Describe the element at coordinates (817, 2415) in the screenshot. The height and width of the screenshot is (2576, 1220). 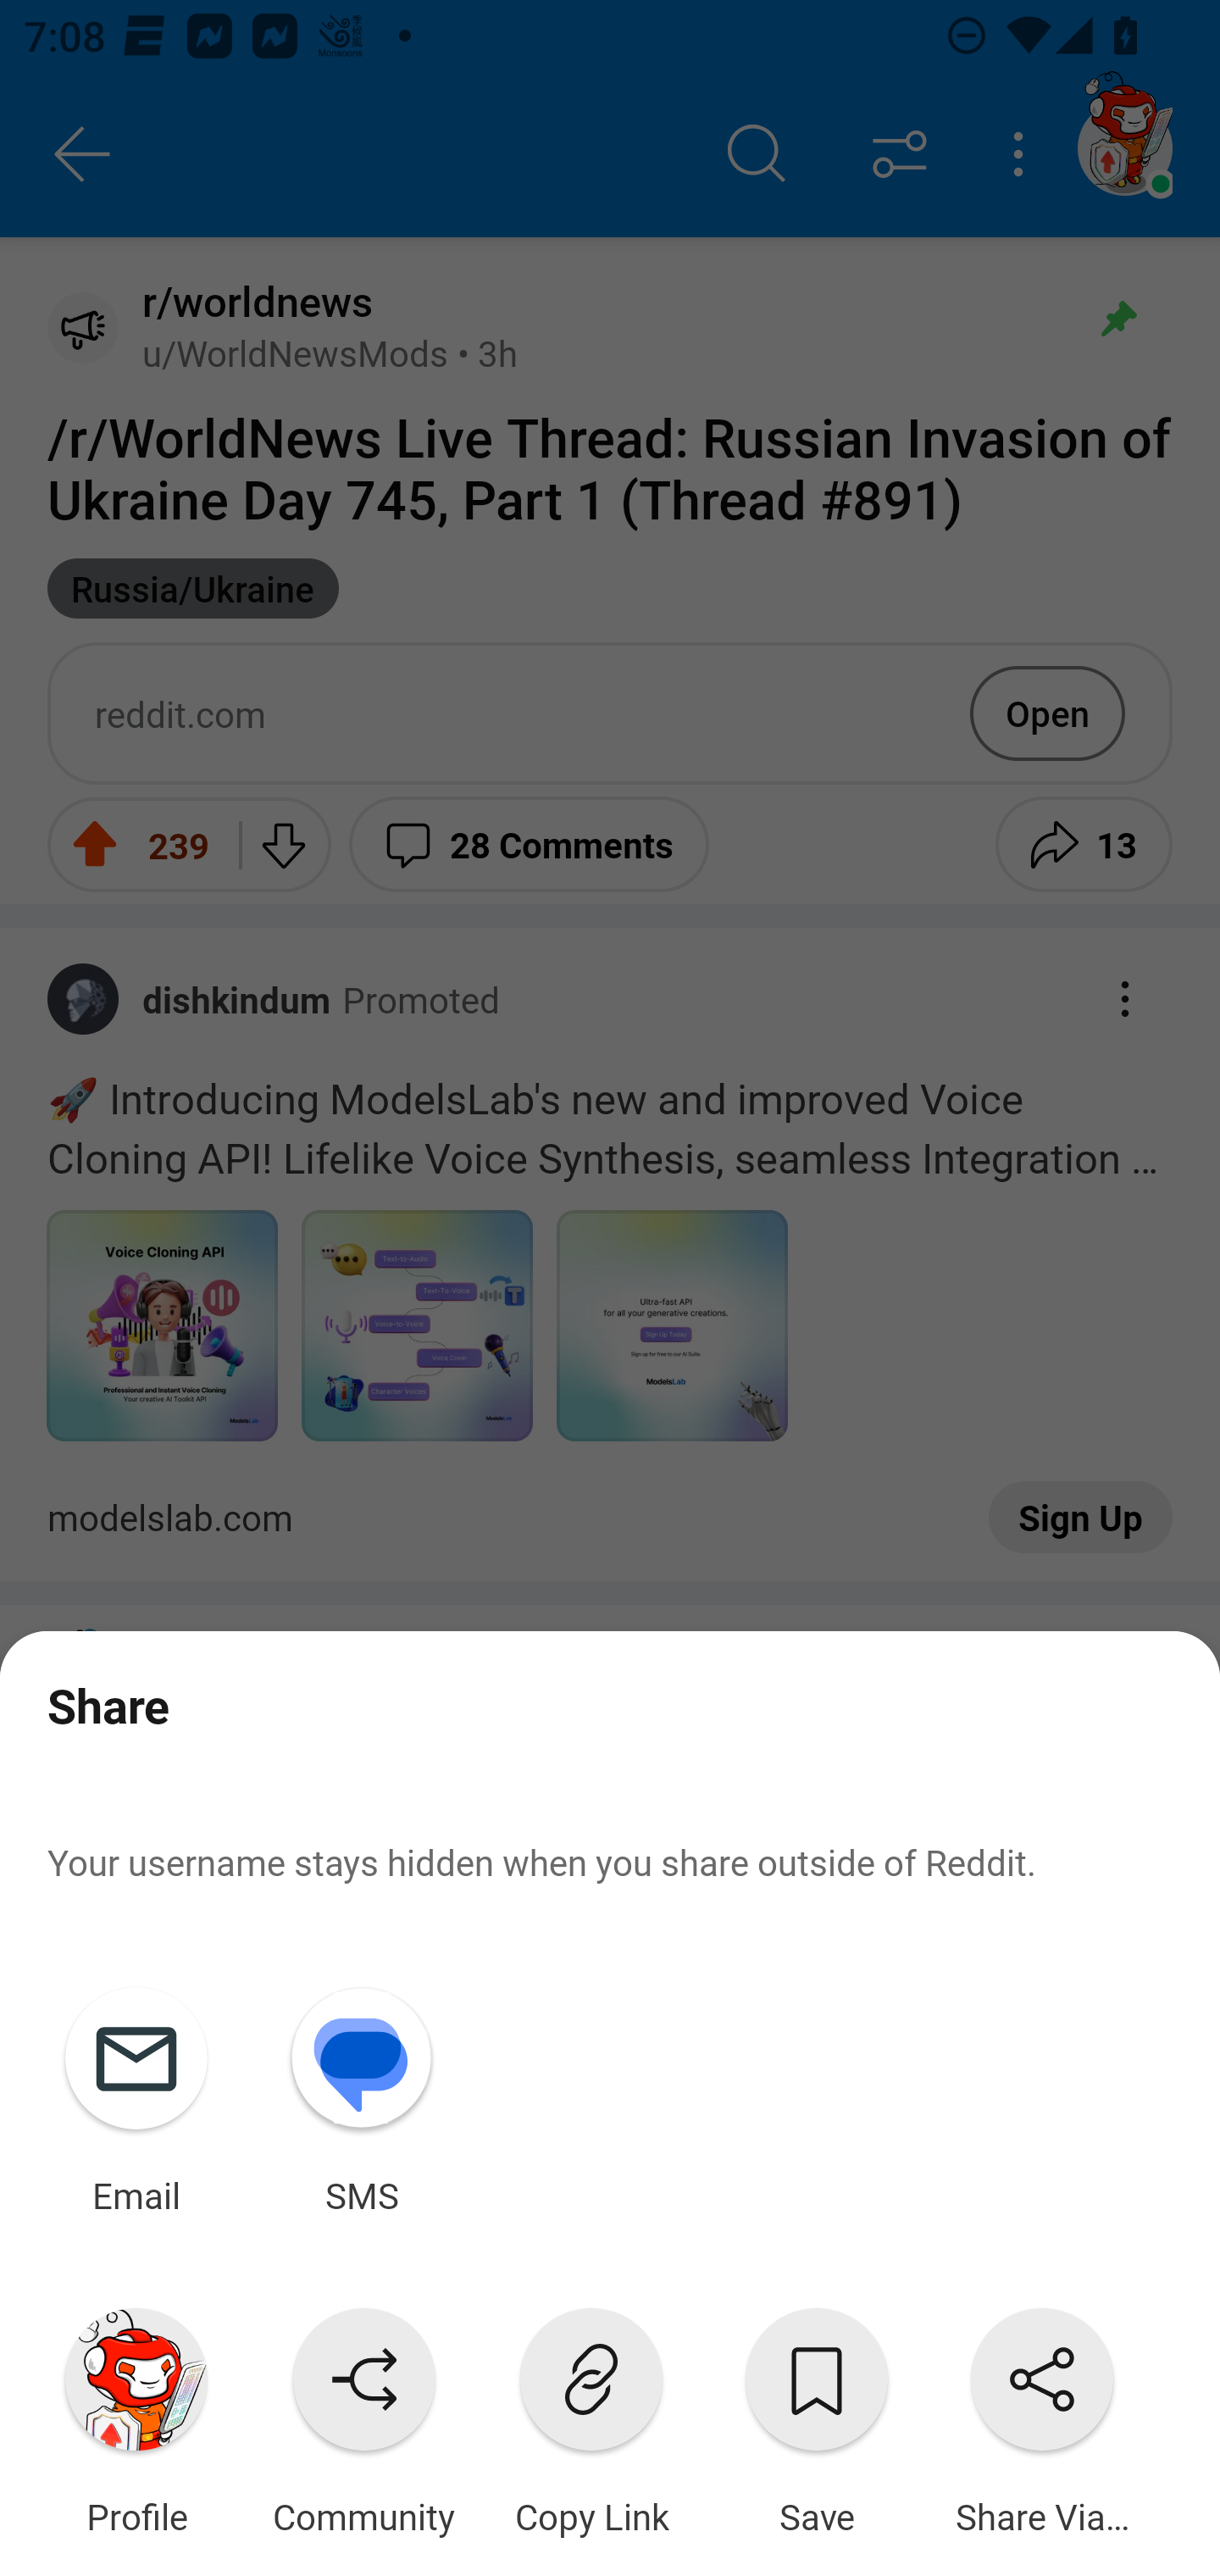
I see `Save` at that location.